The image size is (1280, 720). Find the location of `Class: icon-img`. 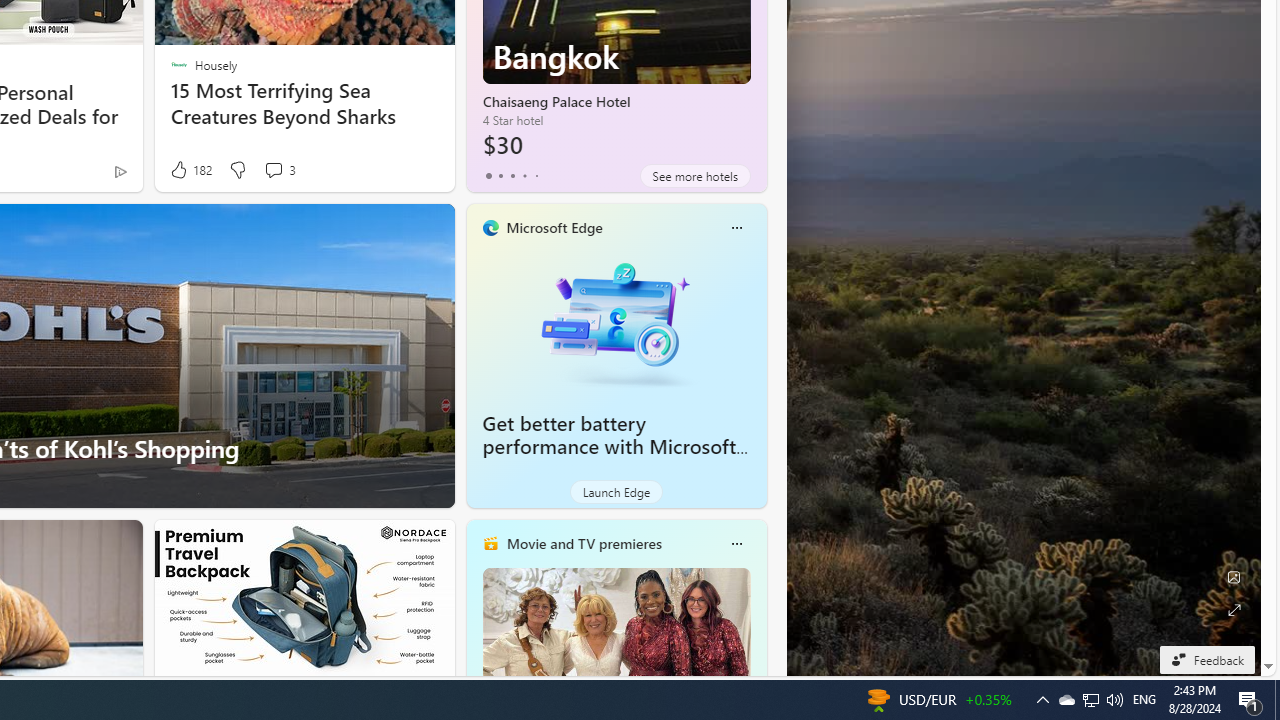

Class: icon-img is located at coordinates (736, 544).